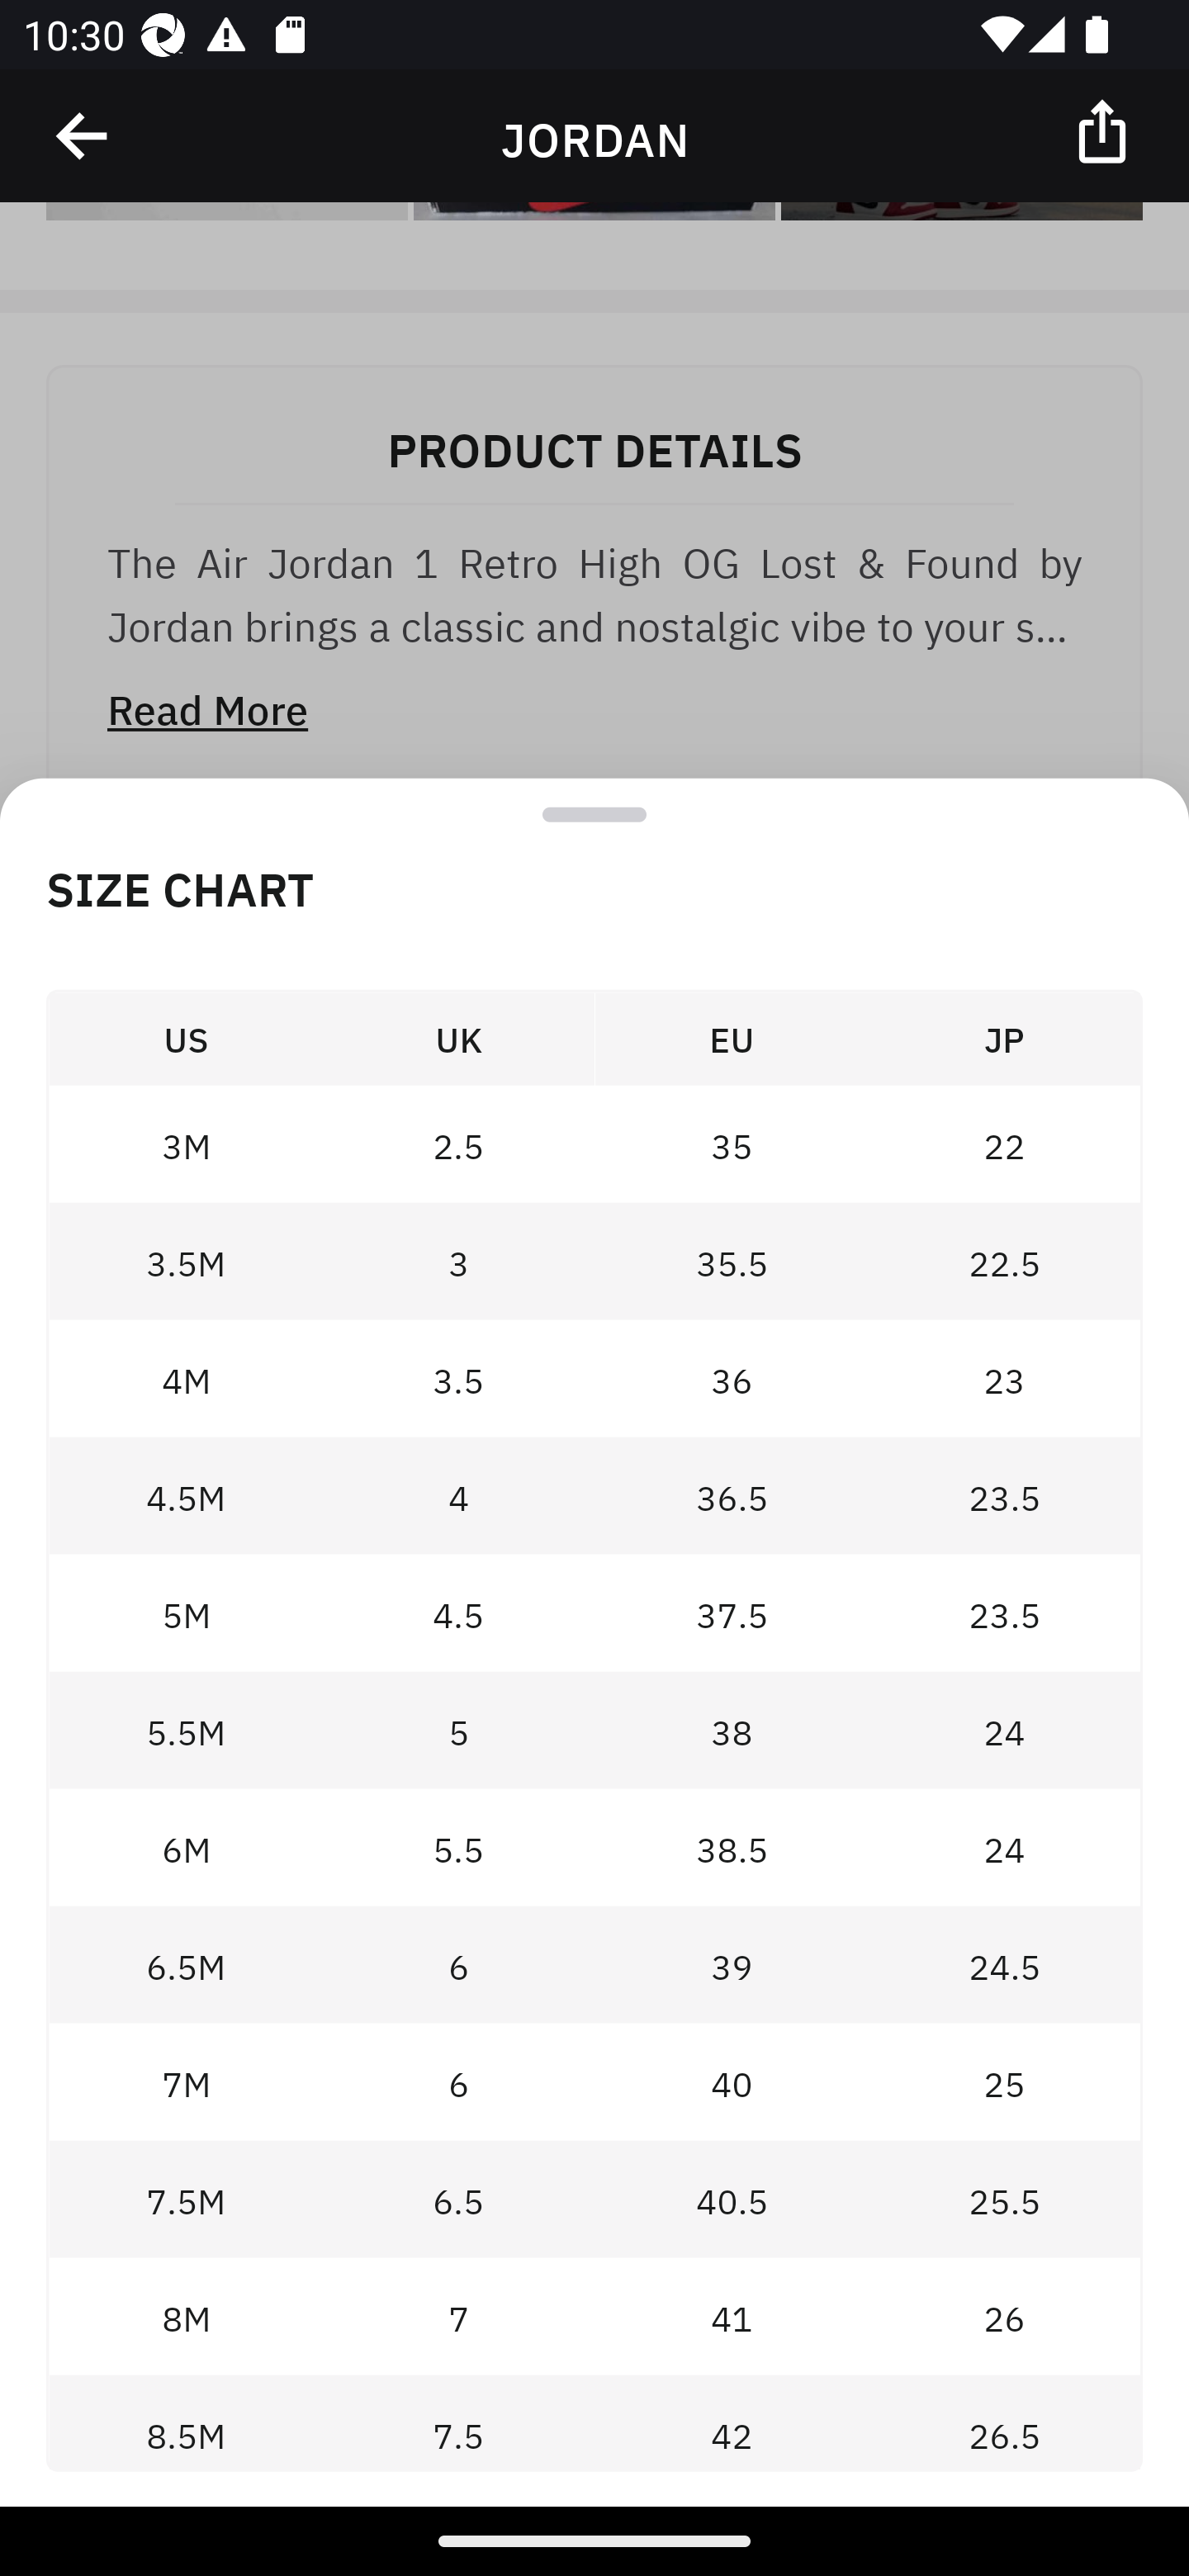  Describe the element at coordinates (1105, 130) in the screenshot. I see `` at that location.